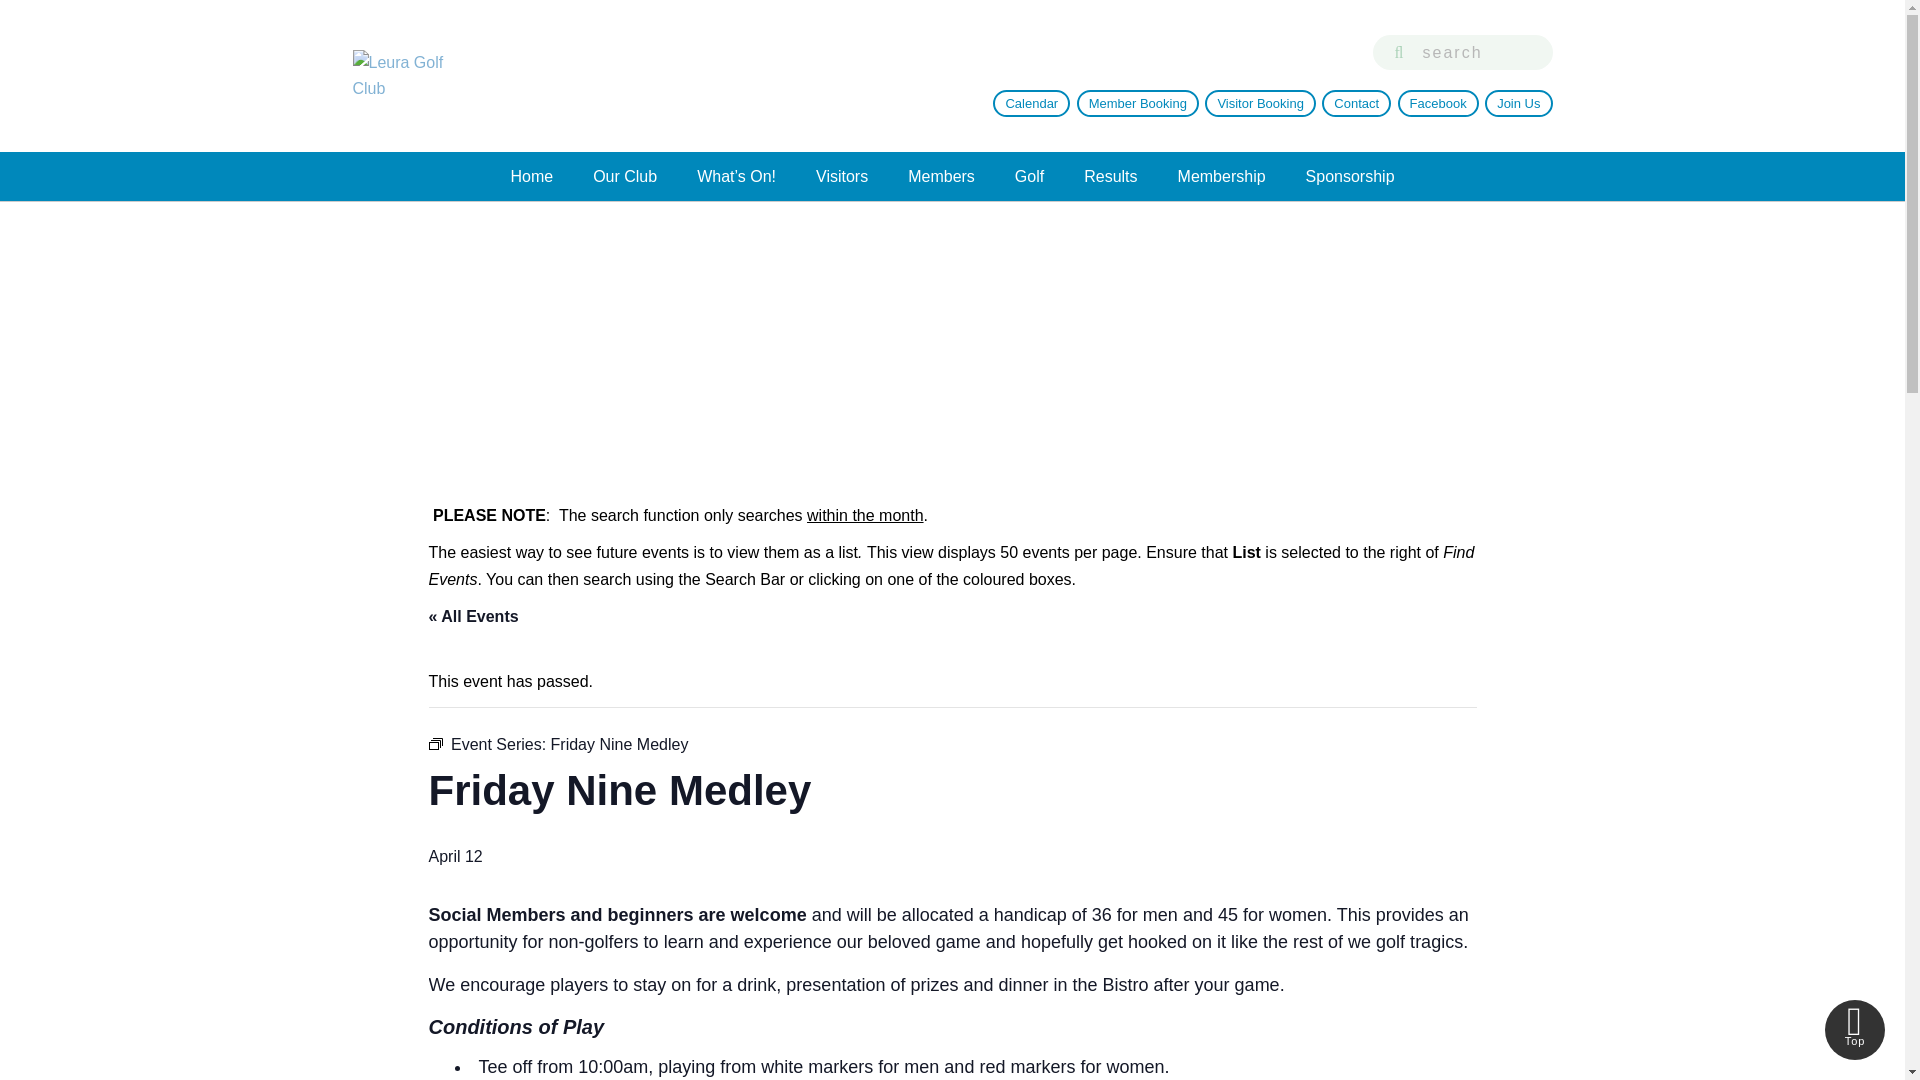 The height and width of the screenshot is (1080, 1920). I want to click on Facebook, so click(1438, 102).